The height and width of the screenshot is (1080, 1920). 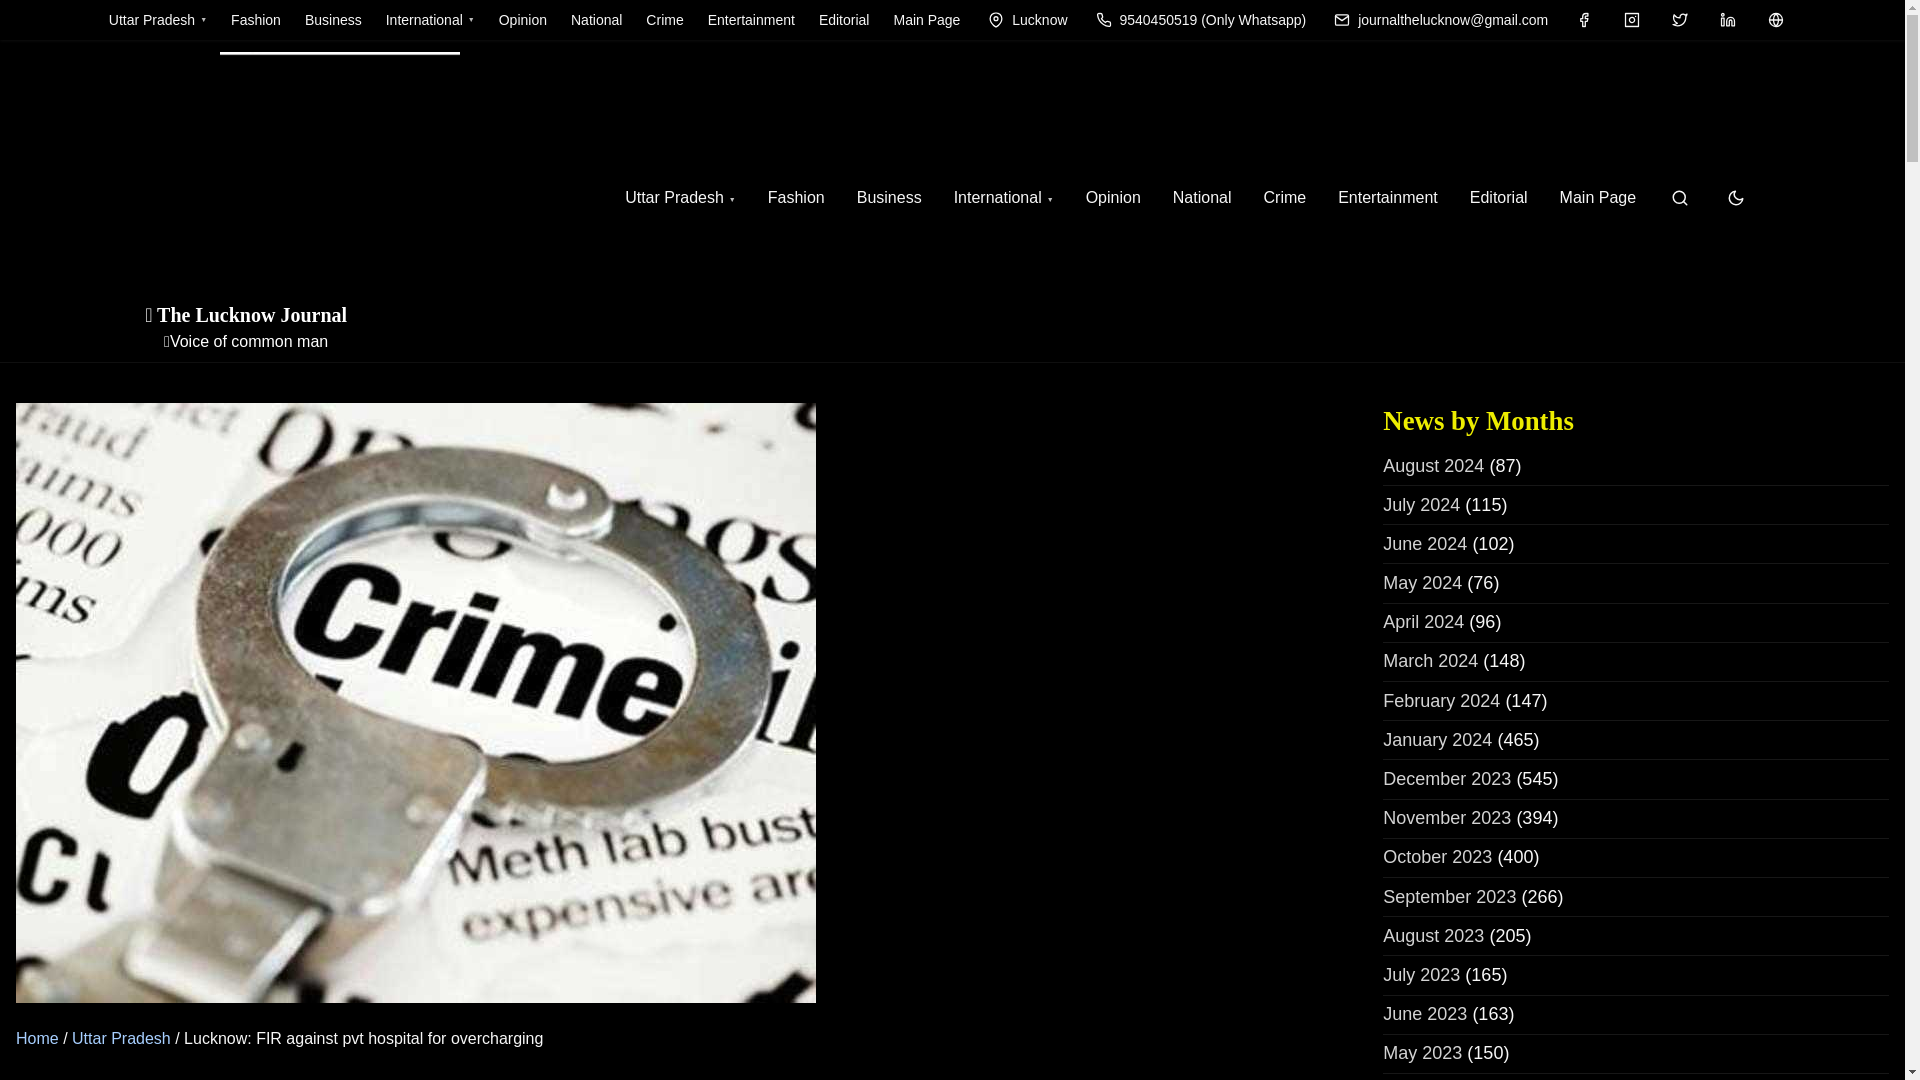 I want to click on Entertainment, so click(x=751, y=20).